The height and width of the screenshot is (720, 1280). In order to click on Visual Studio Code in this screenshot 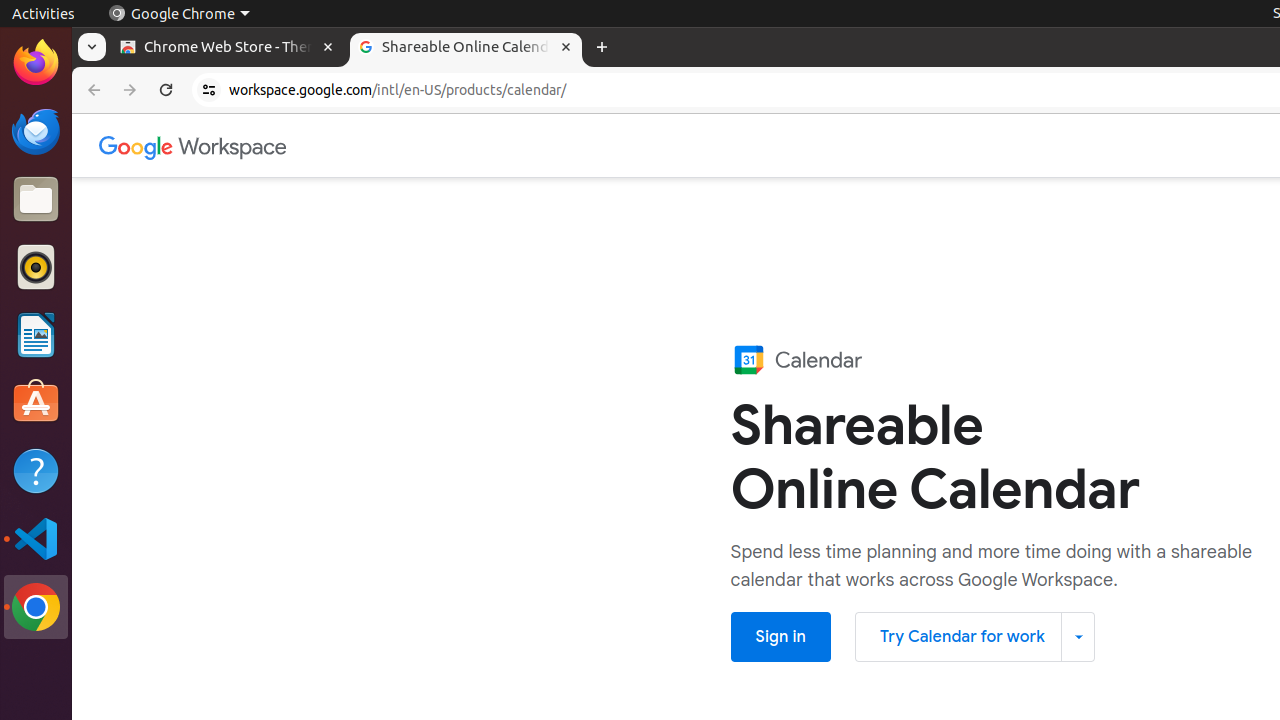, I will do `click(36, 538)`.